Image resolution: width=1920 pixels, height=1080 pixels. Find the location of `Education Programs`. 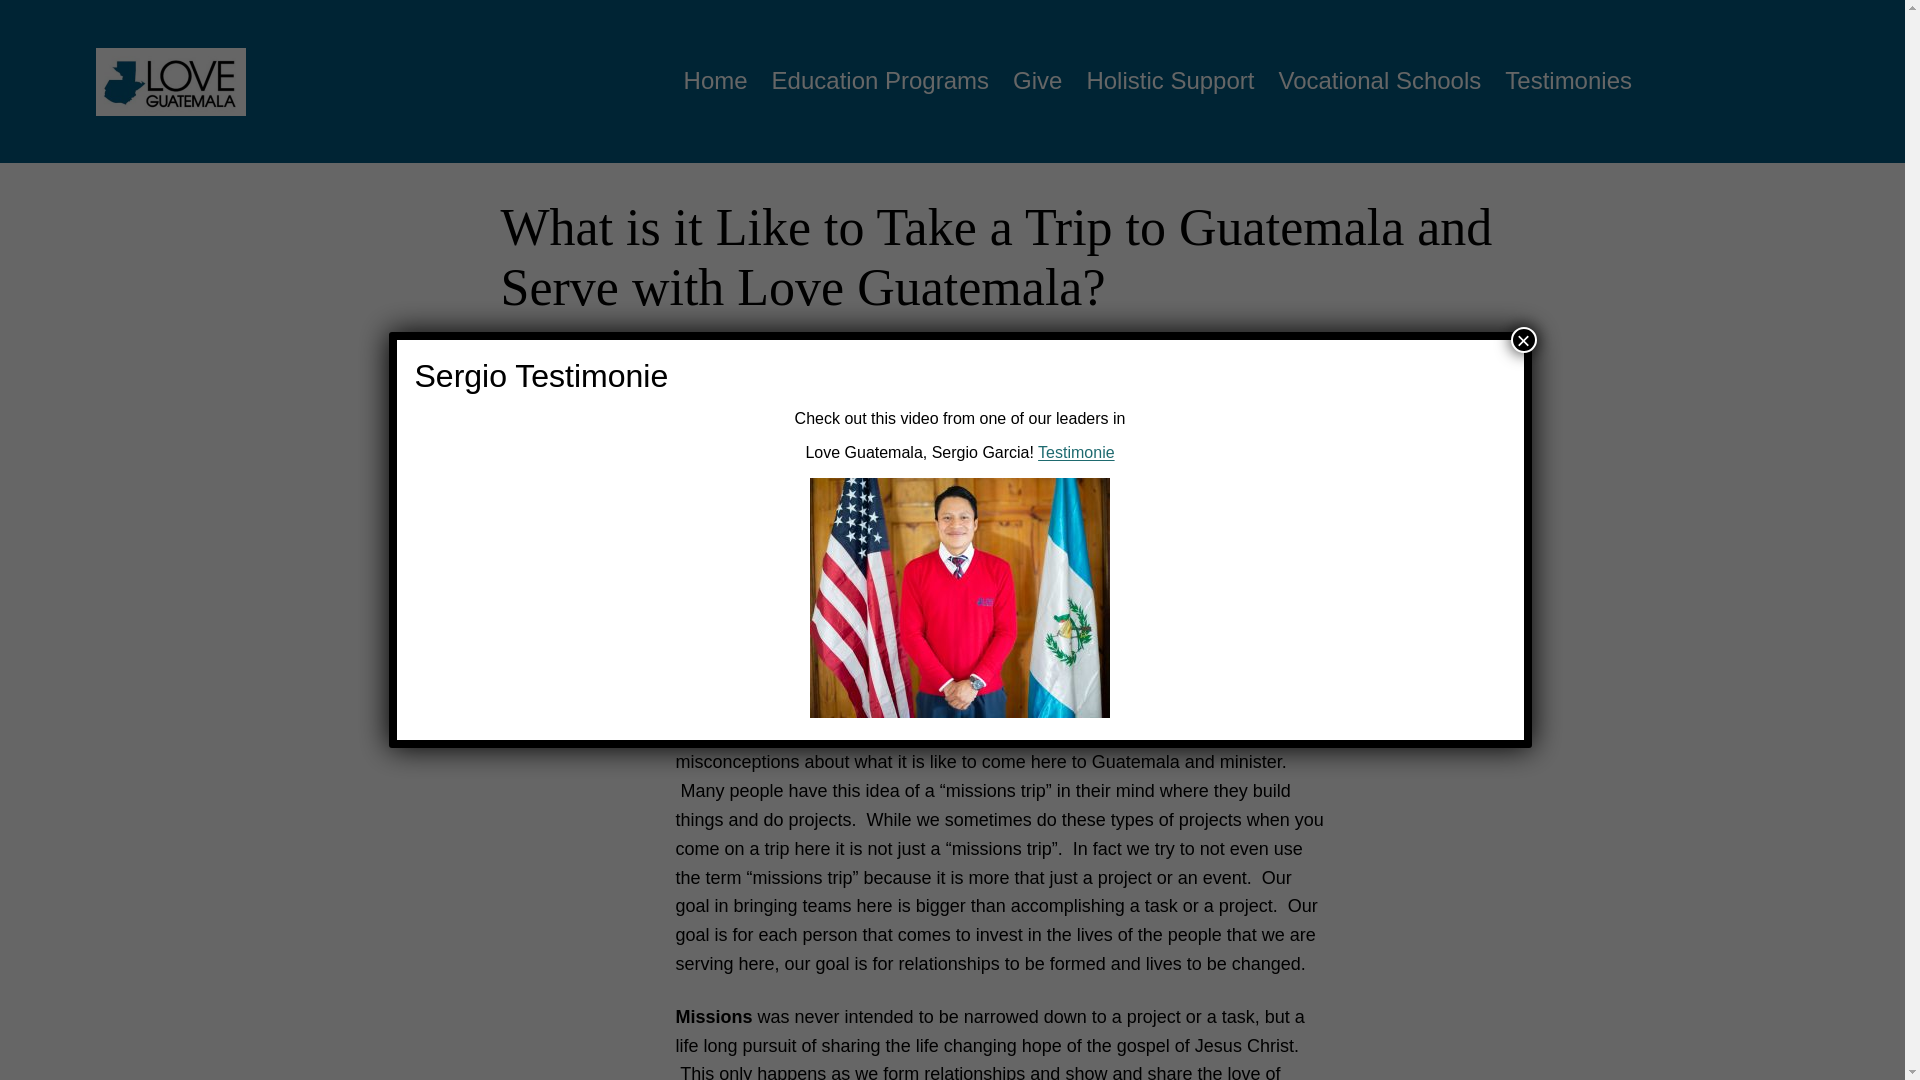

Education Programs is located at coordinates (880, 80).